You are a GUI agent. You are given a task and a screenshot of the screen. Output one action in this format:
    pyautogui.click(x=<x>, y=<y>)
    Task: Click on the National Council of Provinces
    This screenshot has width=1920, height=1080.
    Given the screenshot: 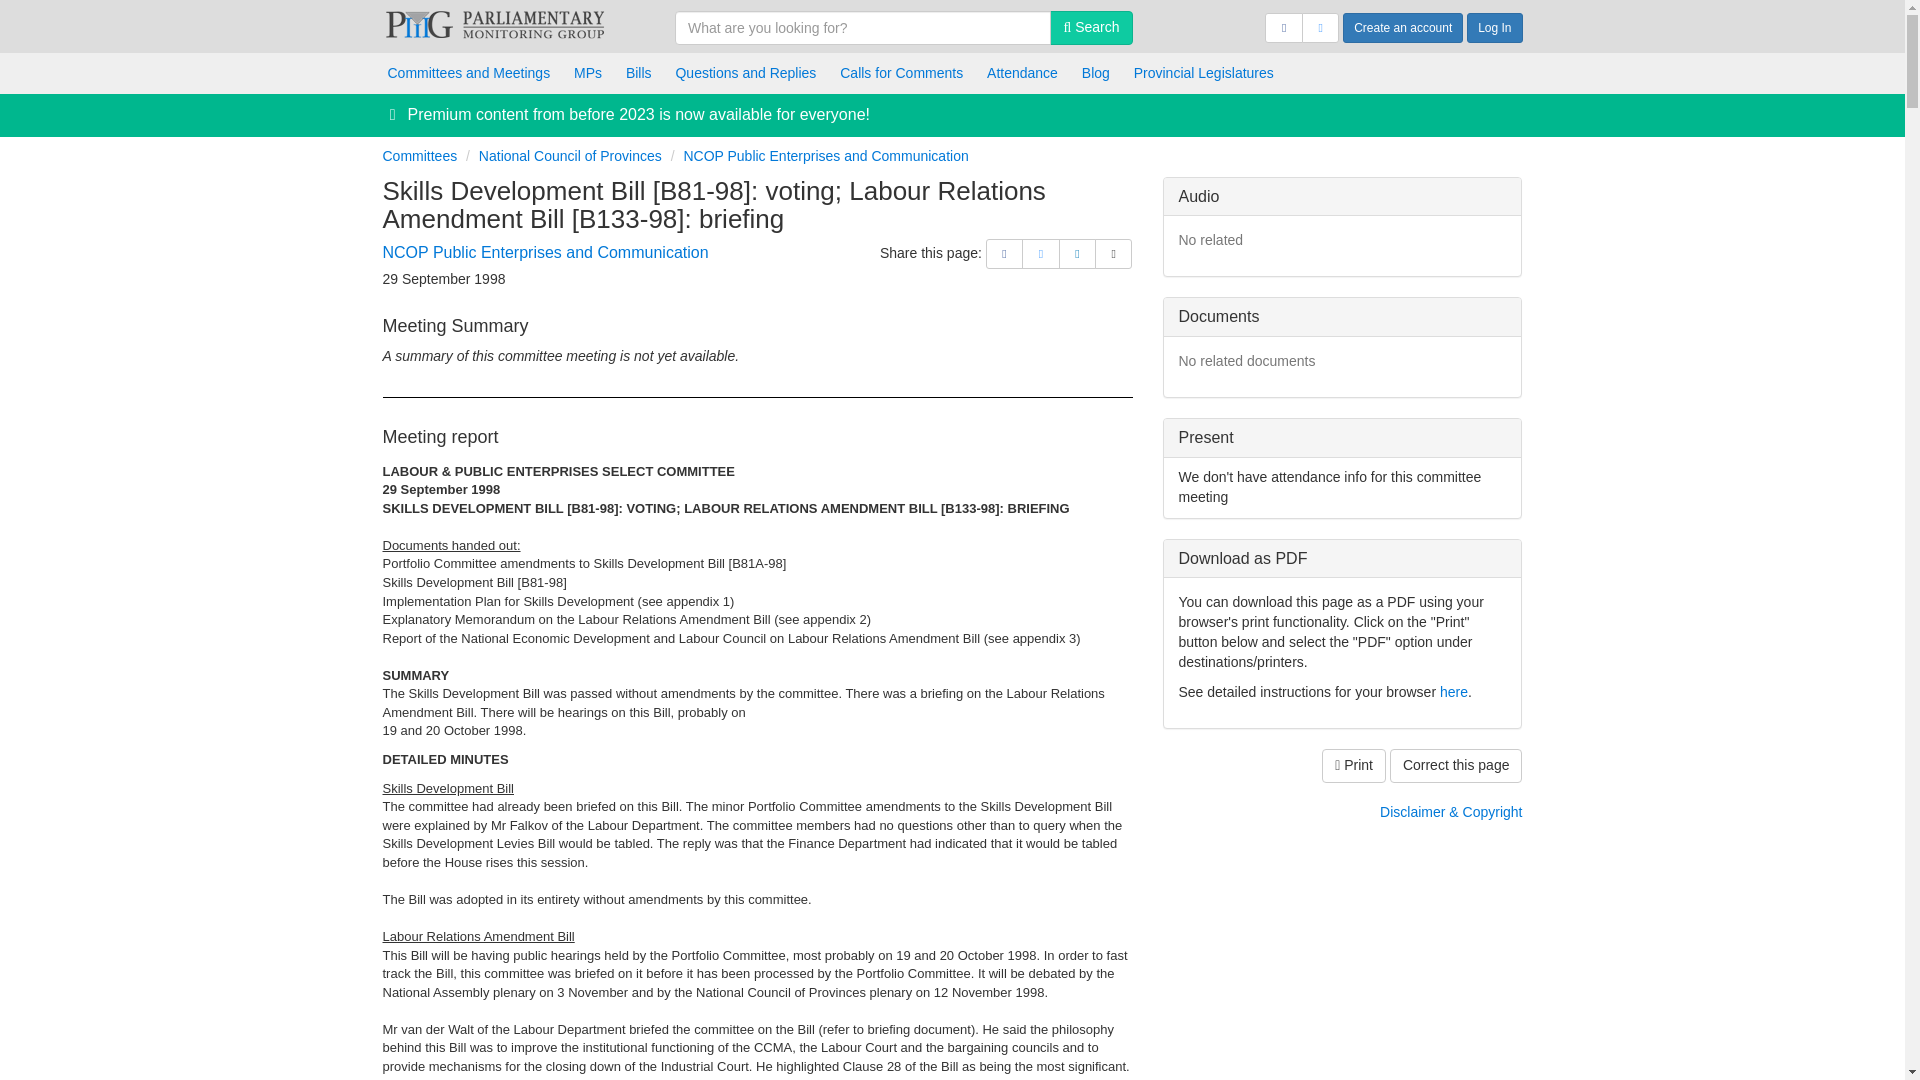 What is the action you would take?
    pyautogui.click(x=570, y=156)
    